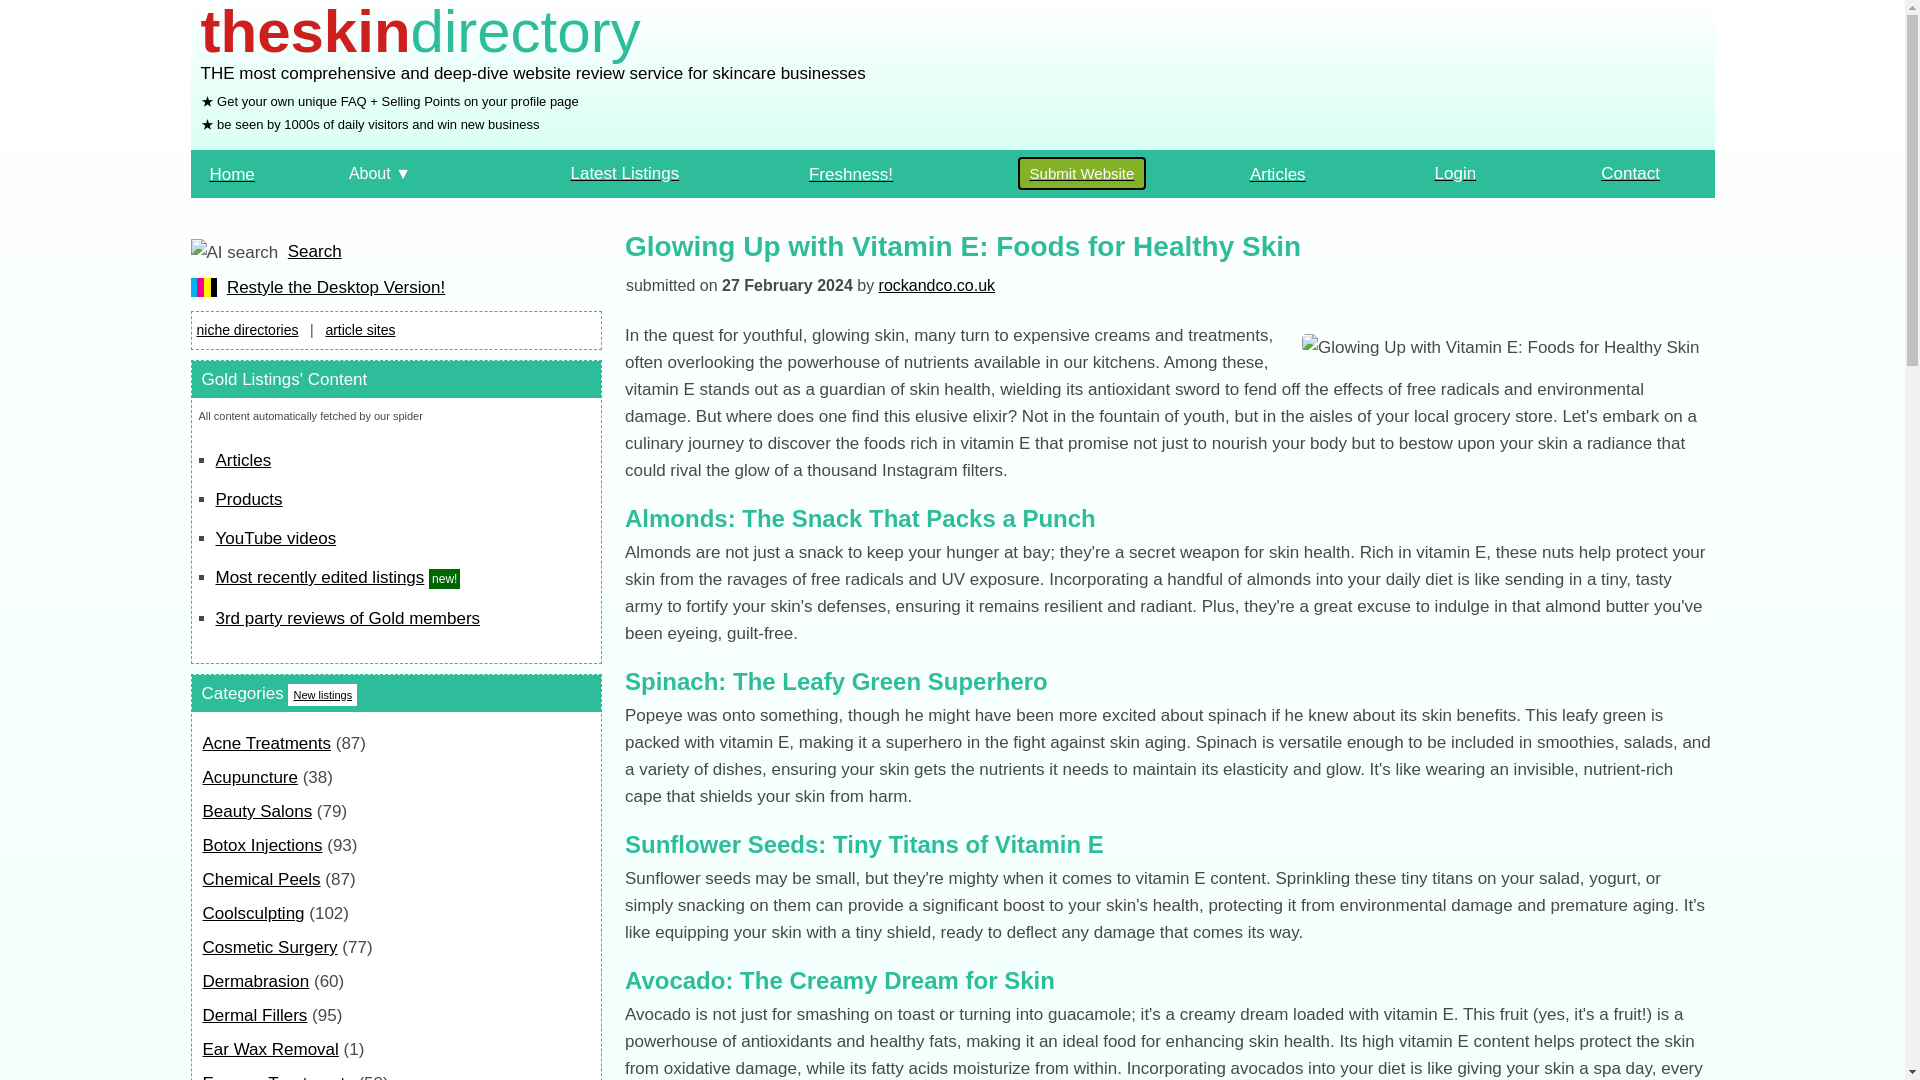 The image size is (1920, 1080). Describe the element at coordinates (269, 1050) in the screenshot. I see `Ear Wax Removal` at that location.